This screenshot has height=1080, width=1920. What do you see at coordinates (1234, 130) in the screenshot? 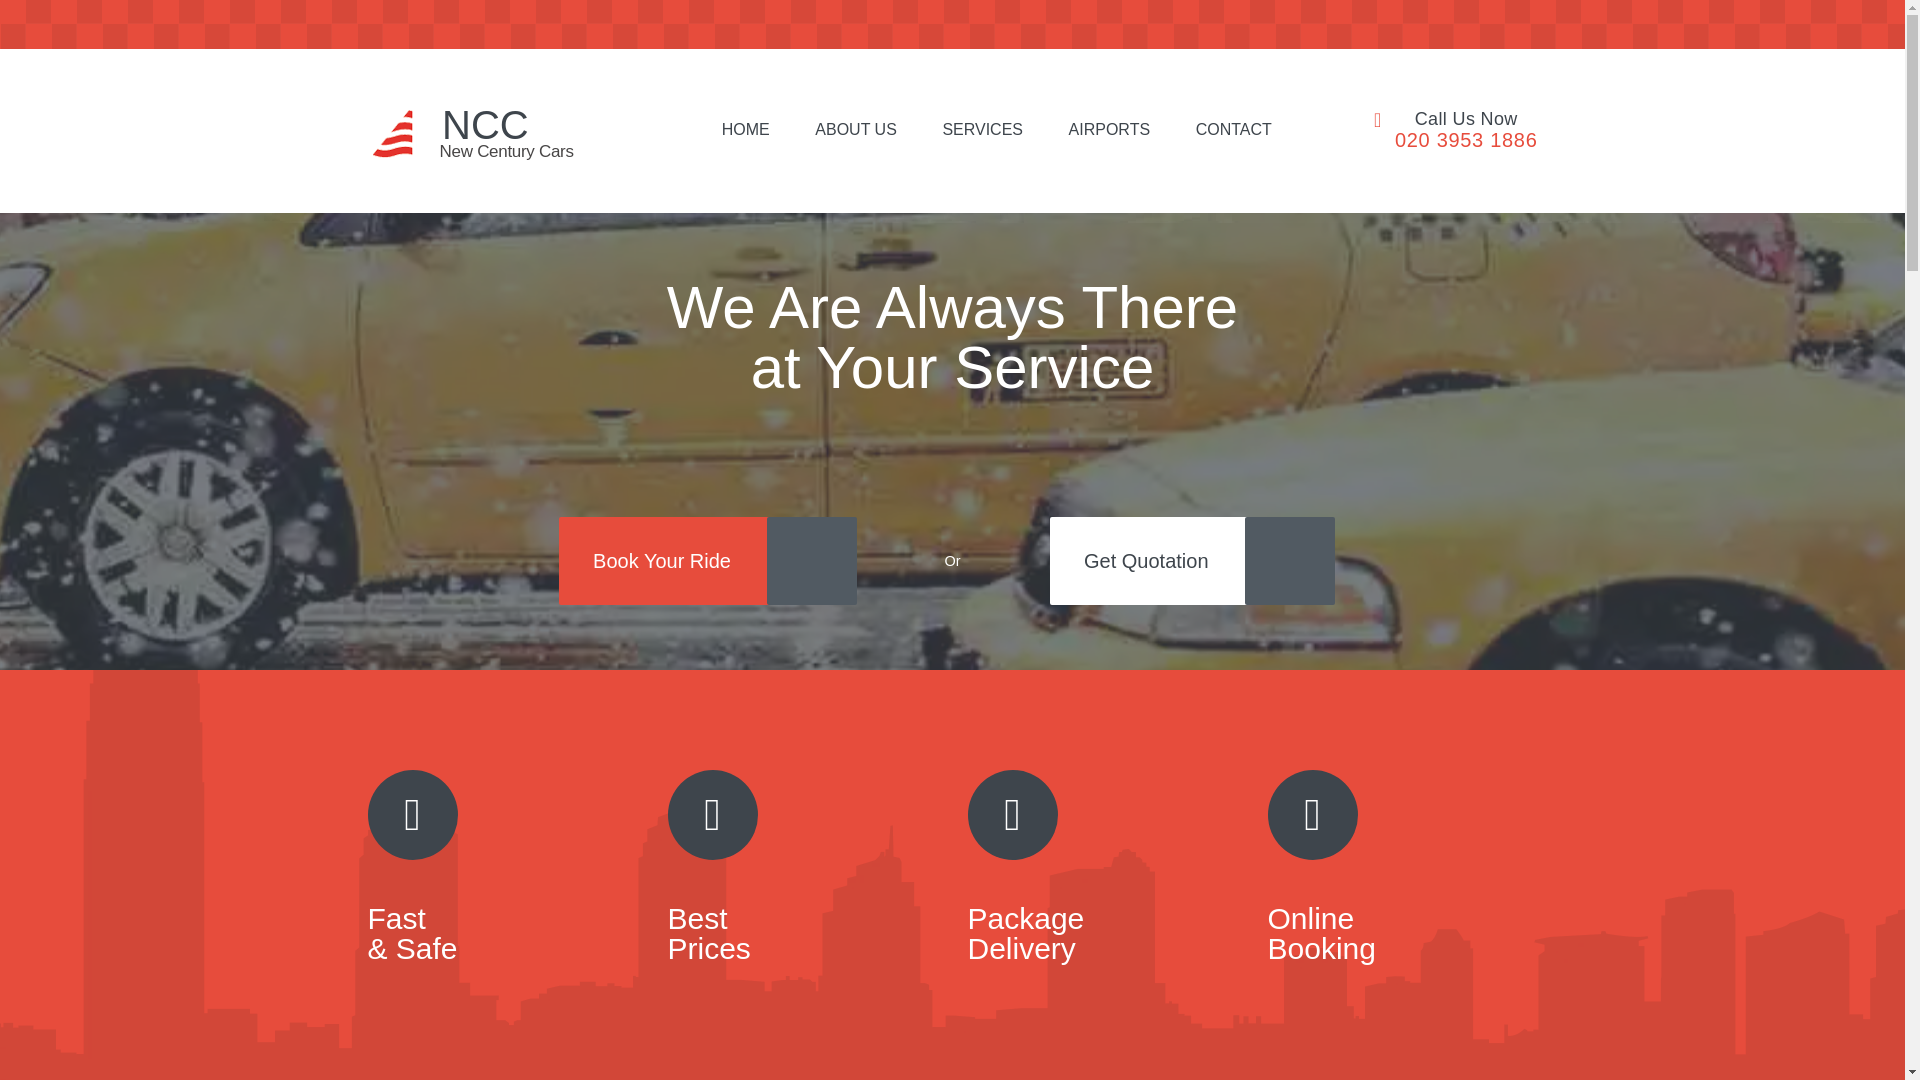
I see `CONTACT` at bounding box center [1234, 130].